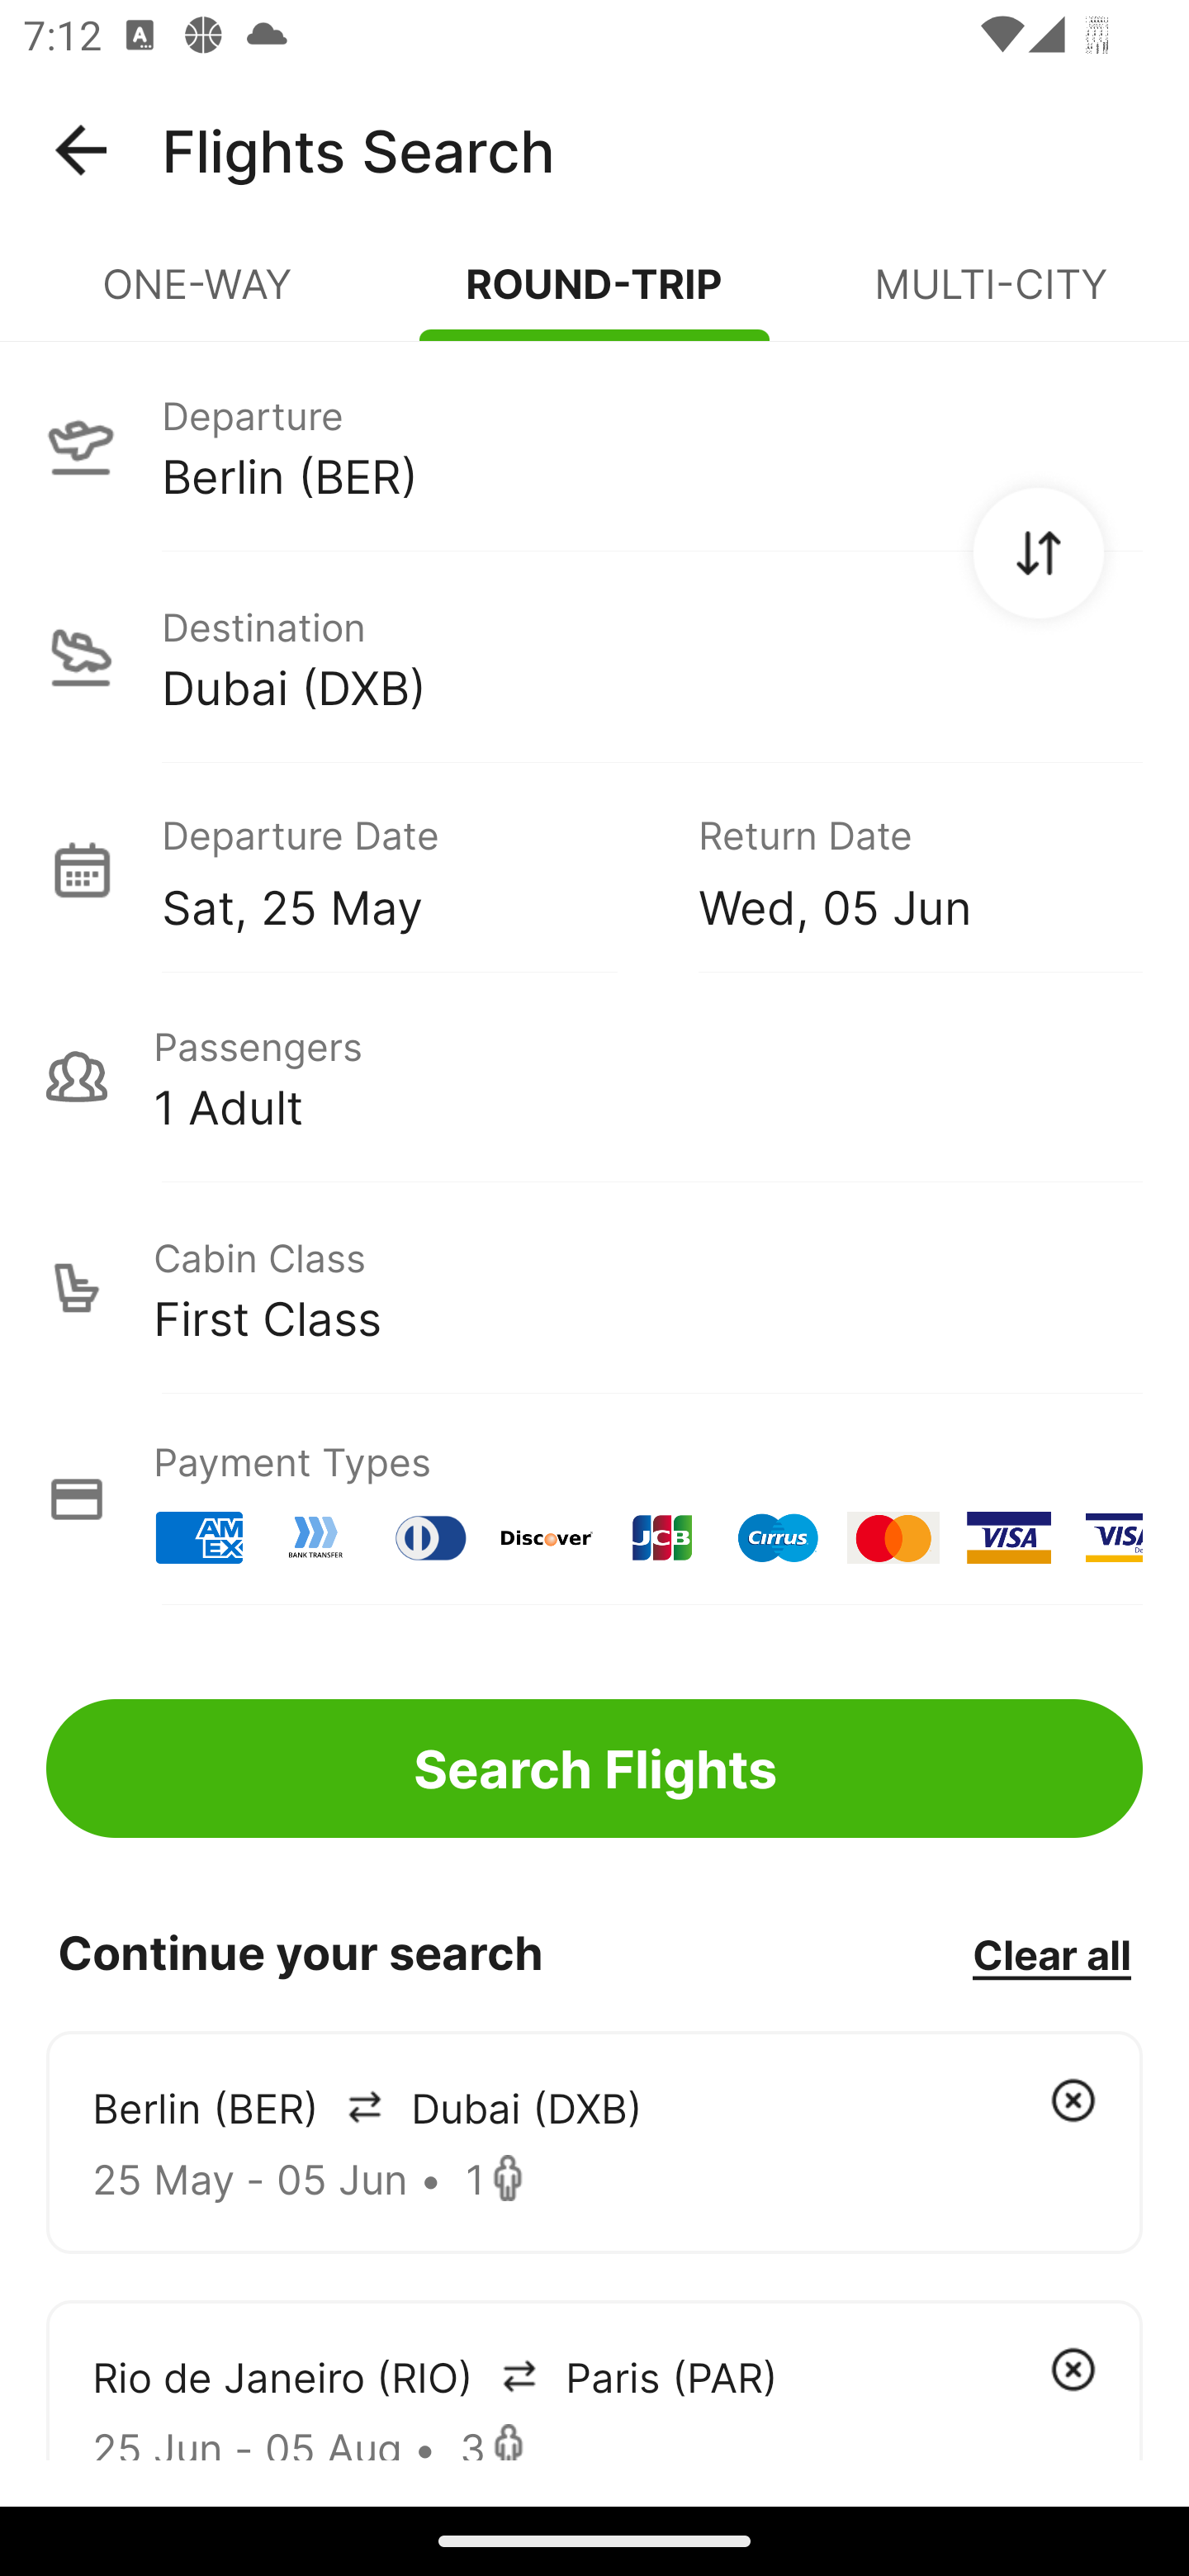  What do you see at coordinates (594, 1077) in the screenshot?
I see `Passengers 1 Adult` at bounding box center [594, 1077].